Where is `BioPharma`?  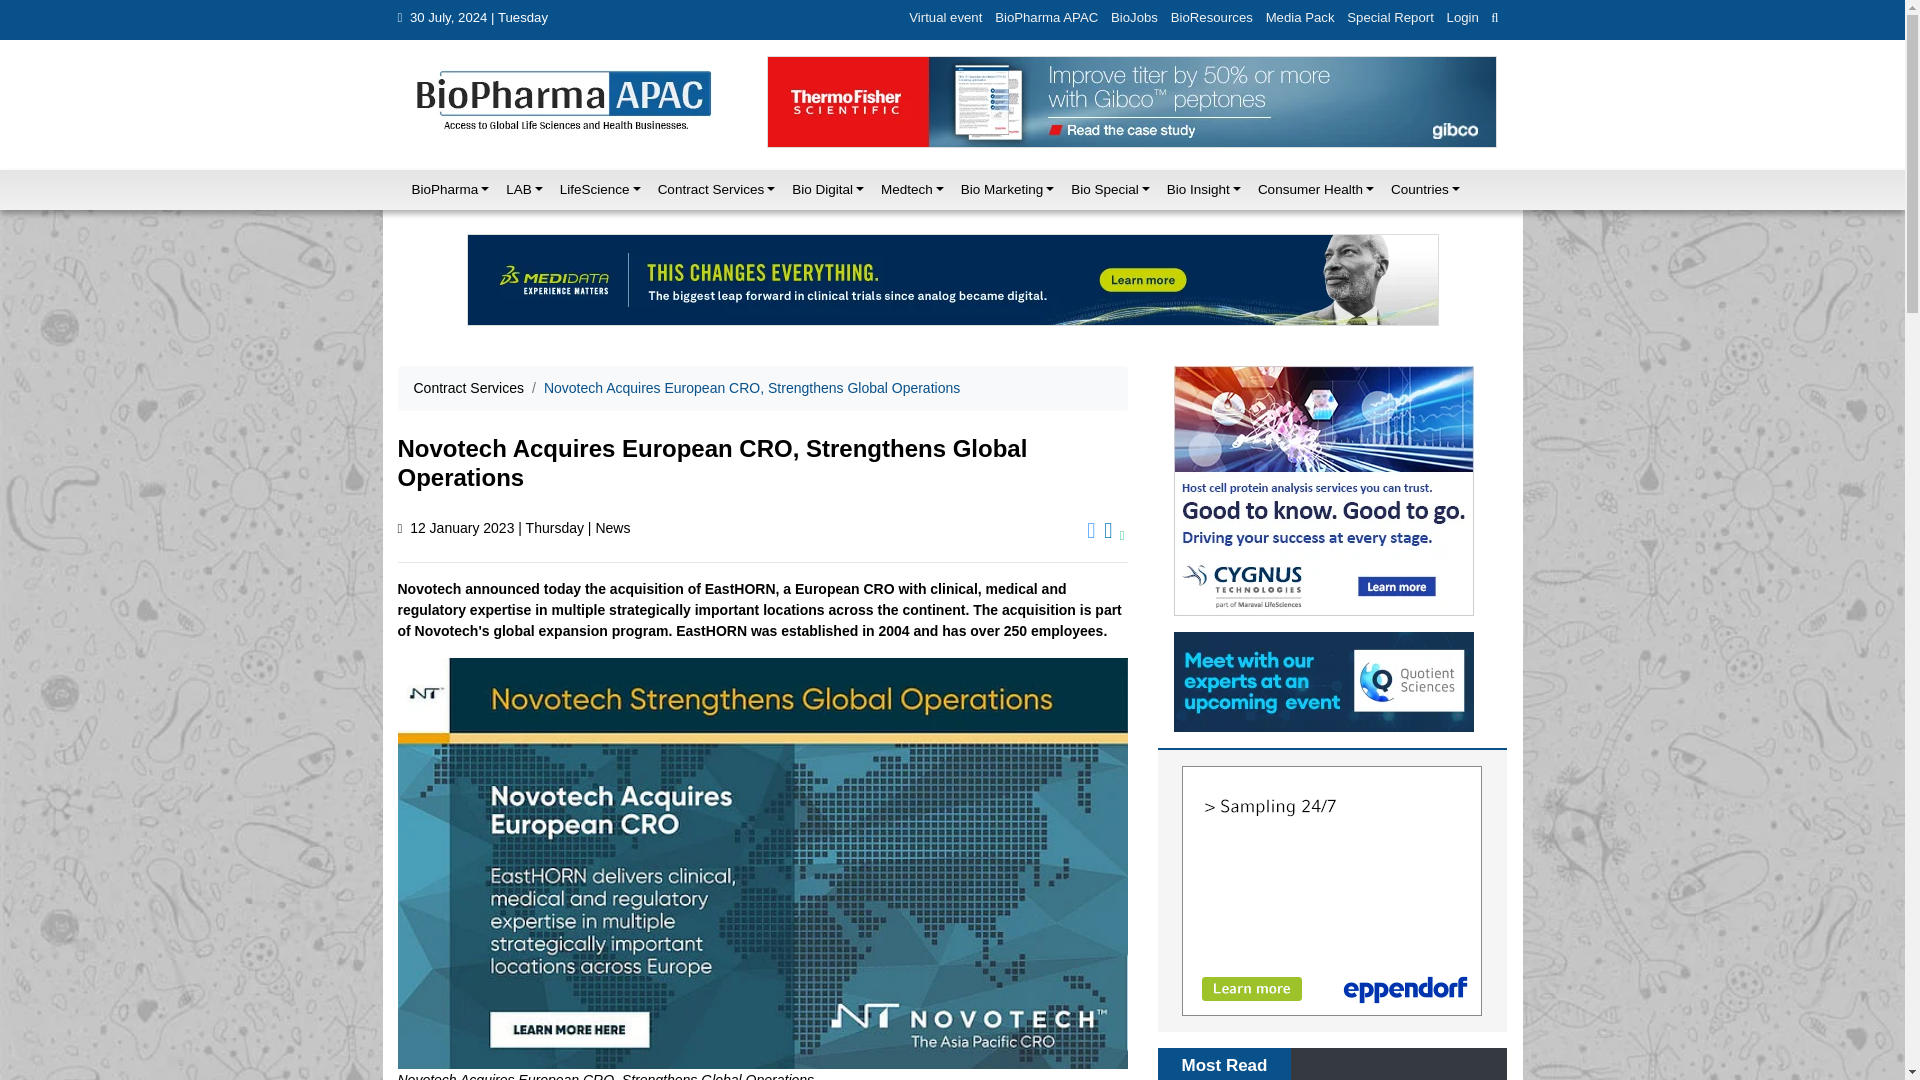 BioPharma is located at coordinates (445, 189).